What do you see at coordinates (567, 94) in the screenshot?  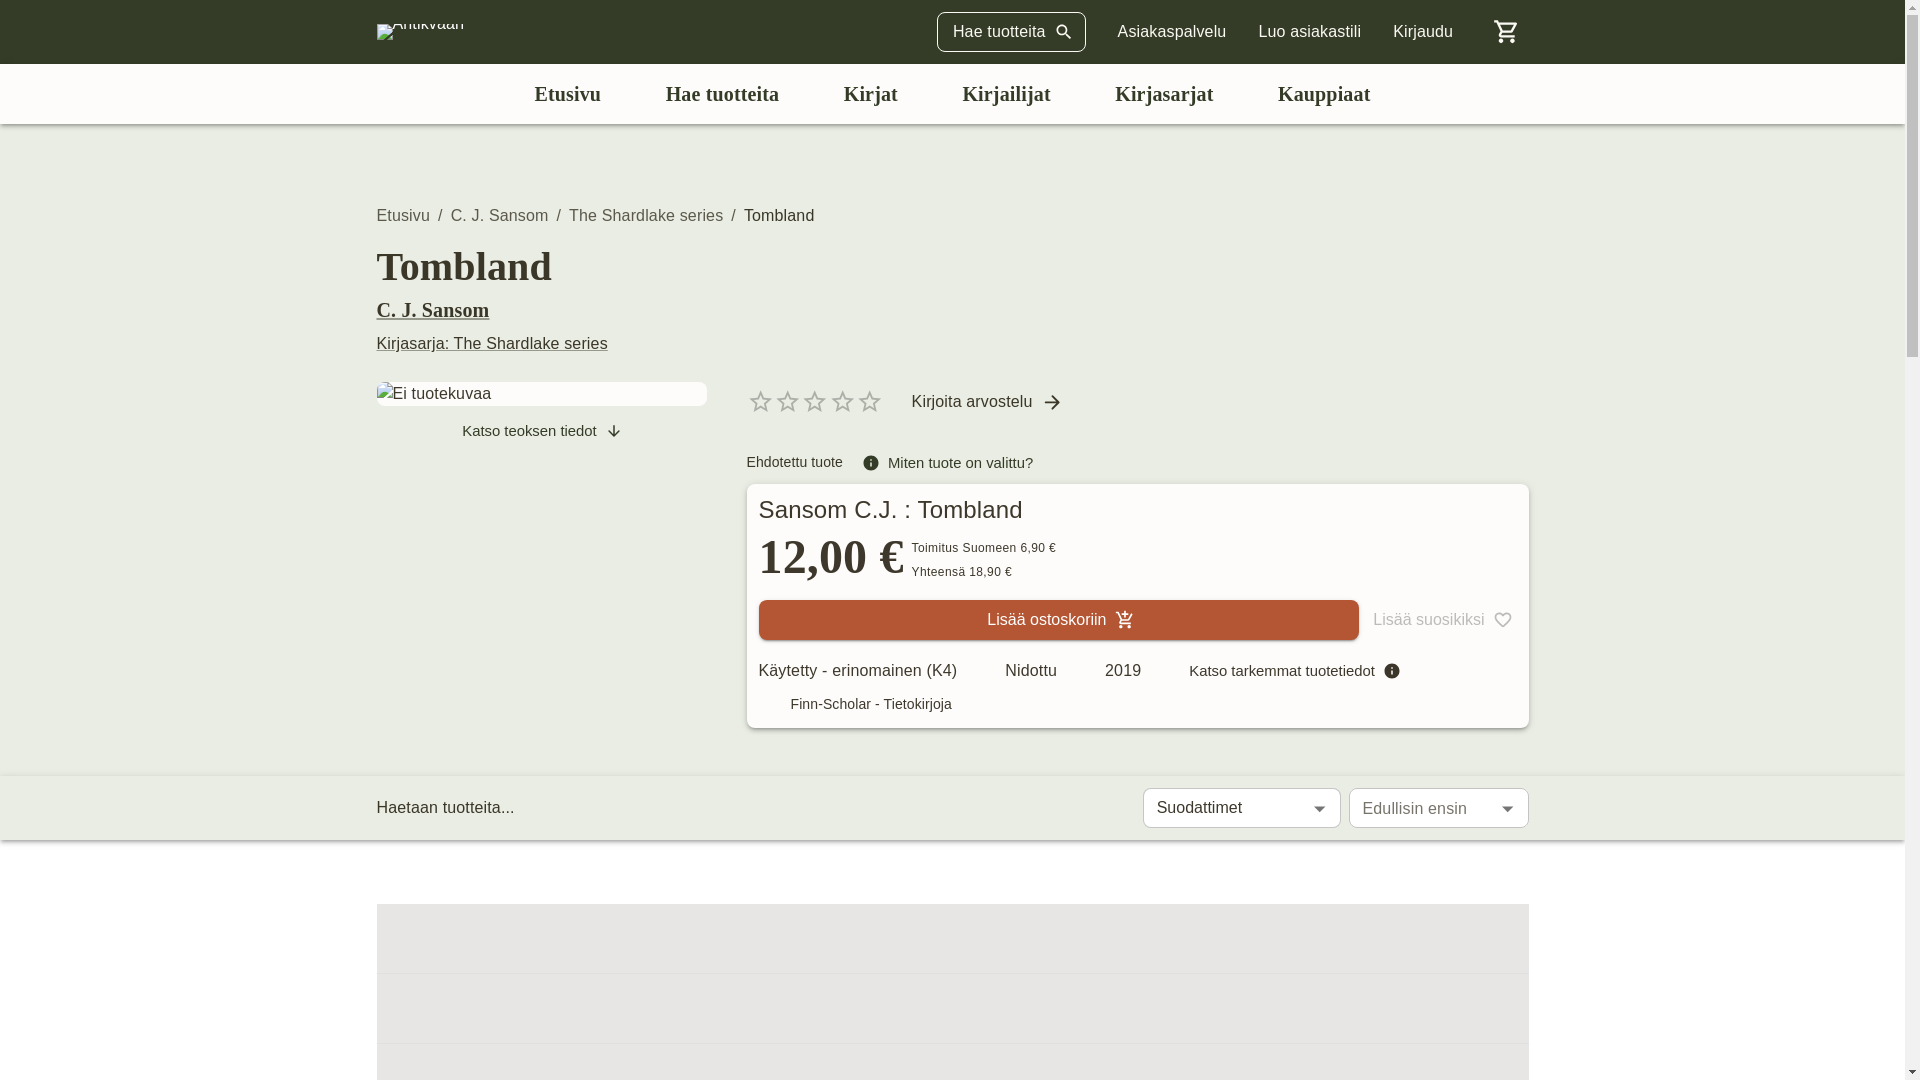 I see `Etusivu` at bounding box center [567, 94].